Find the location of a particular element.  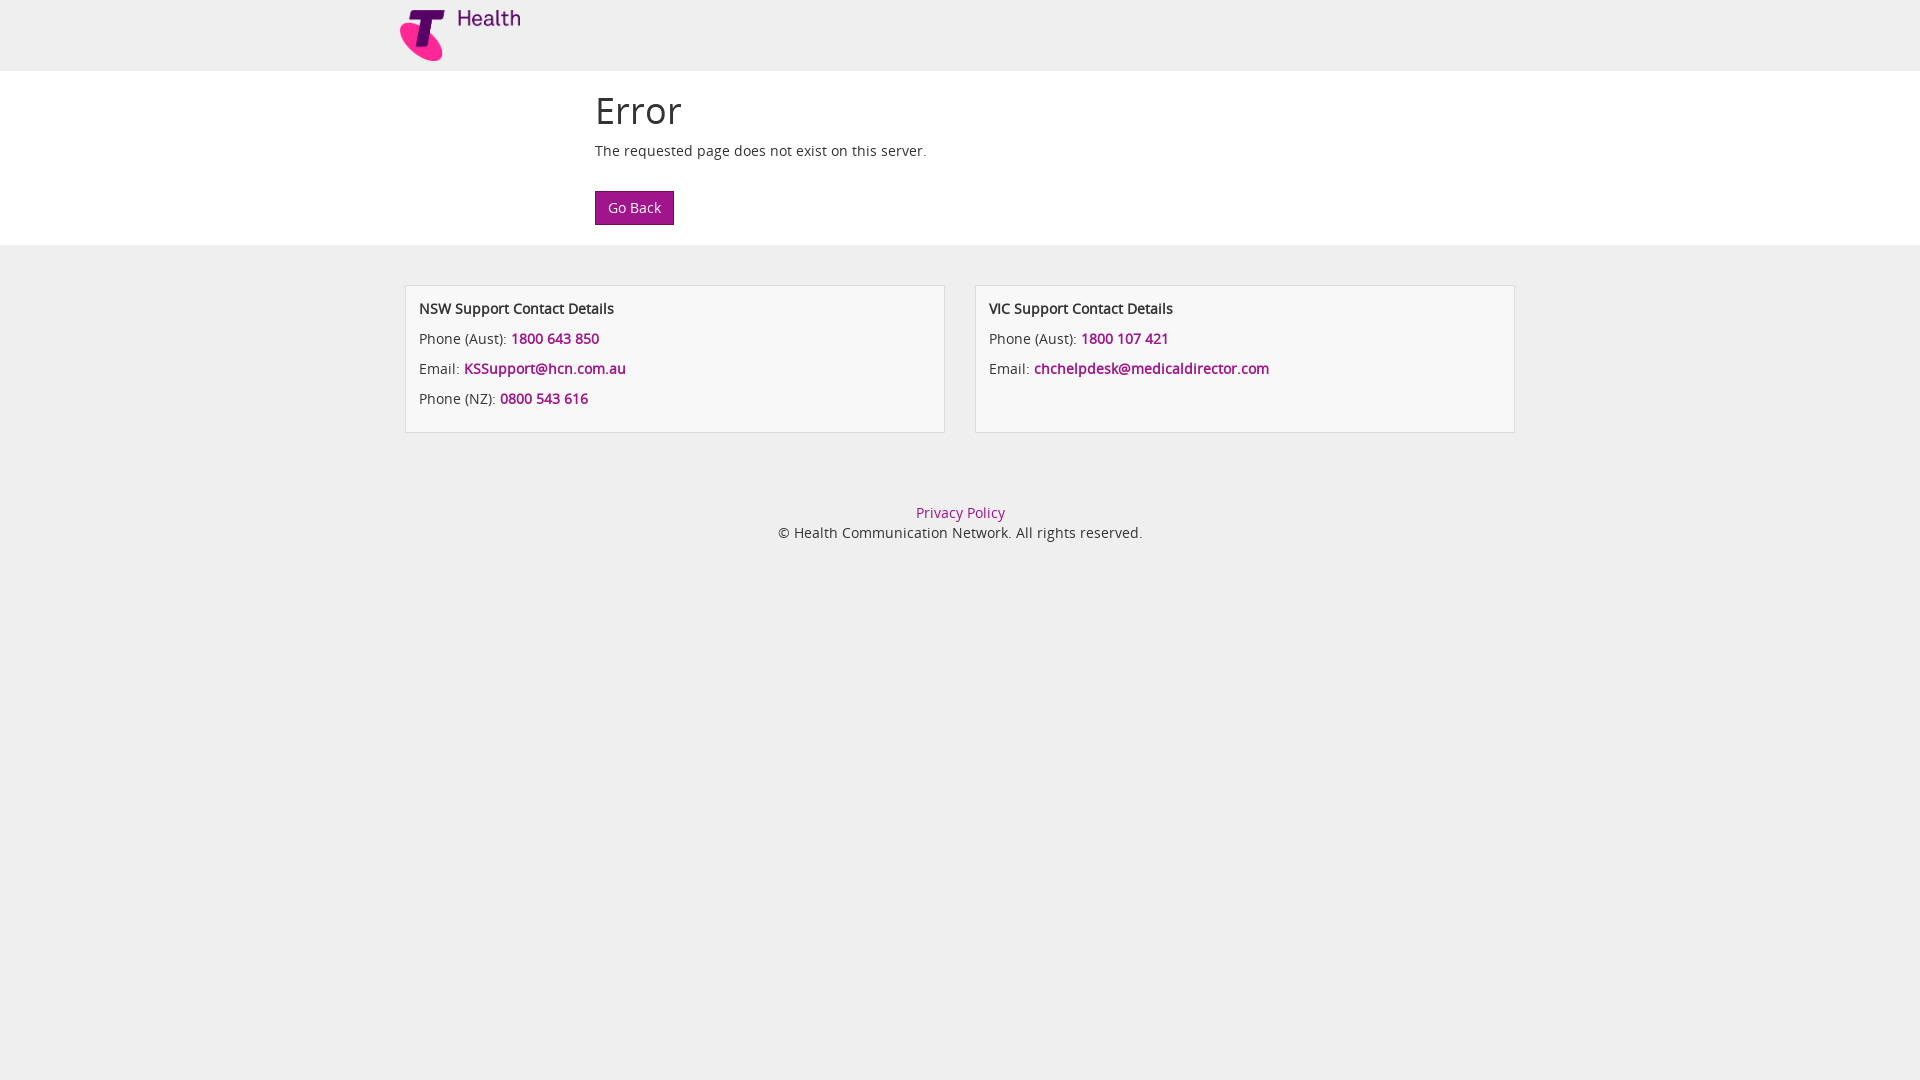

KSSupport@hcn.com.au is located at coordinates (545, 368).